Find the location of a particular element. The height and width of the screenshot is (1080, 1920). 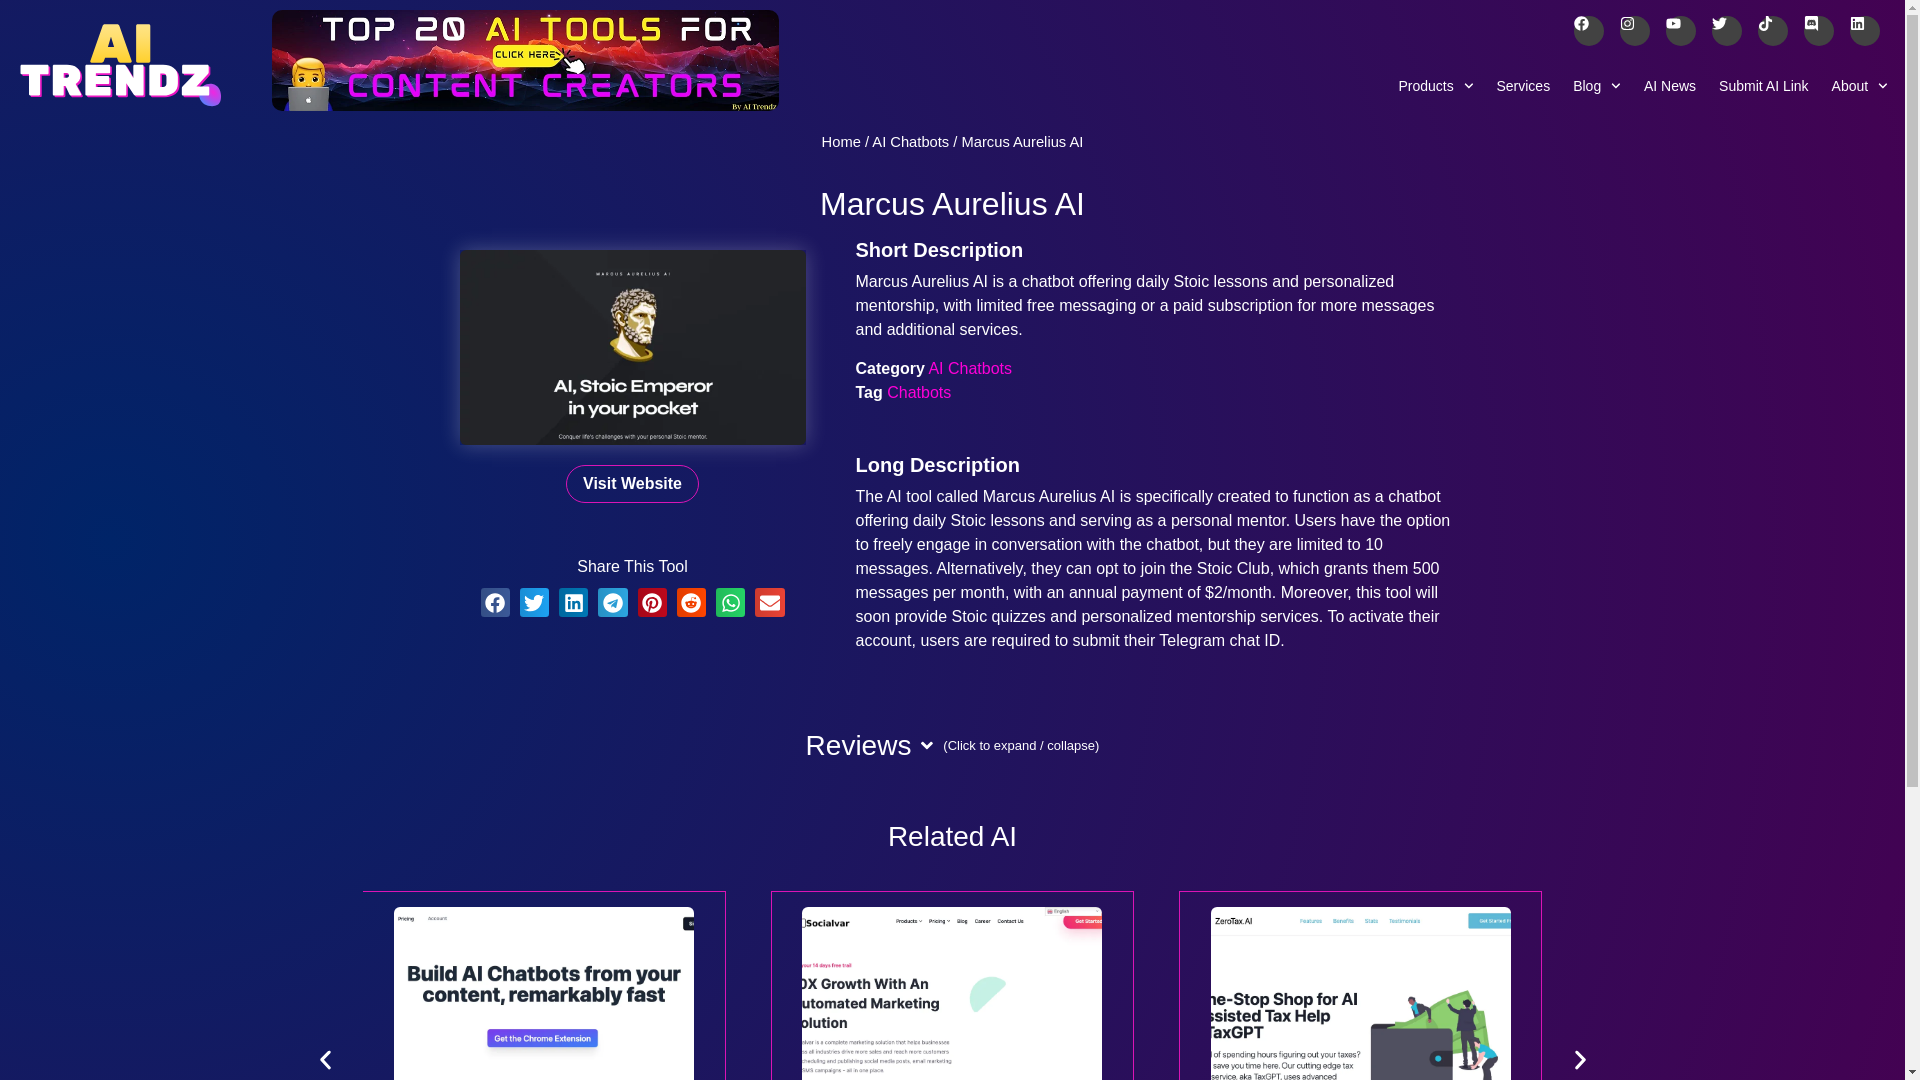

marcus-aurelius-ai is located at coordinates (633, 346).